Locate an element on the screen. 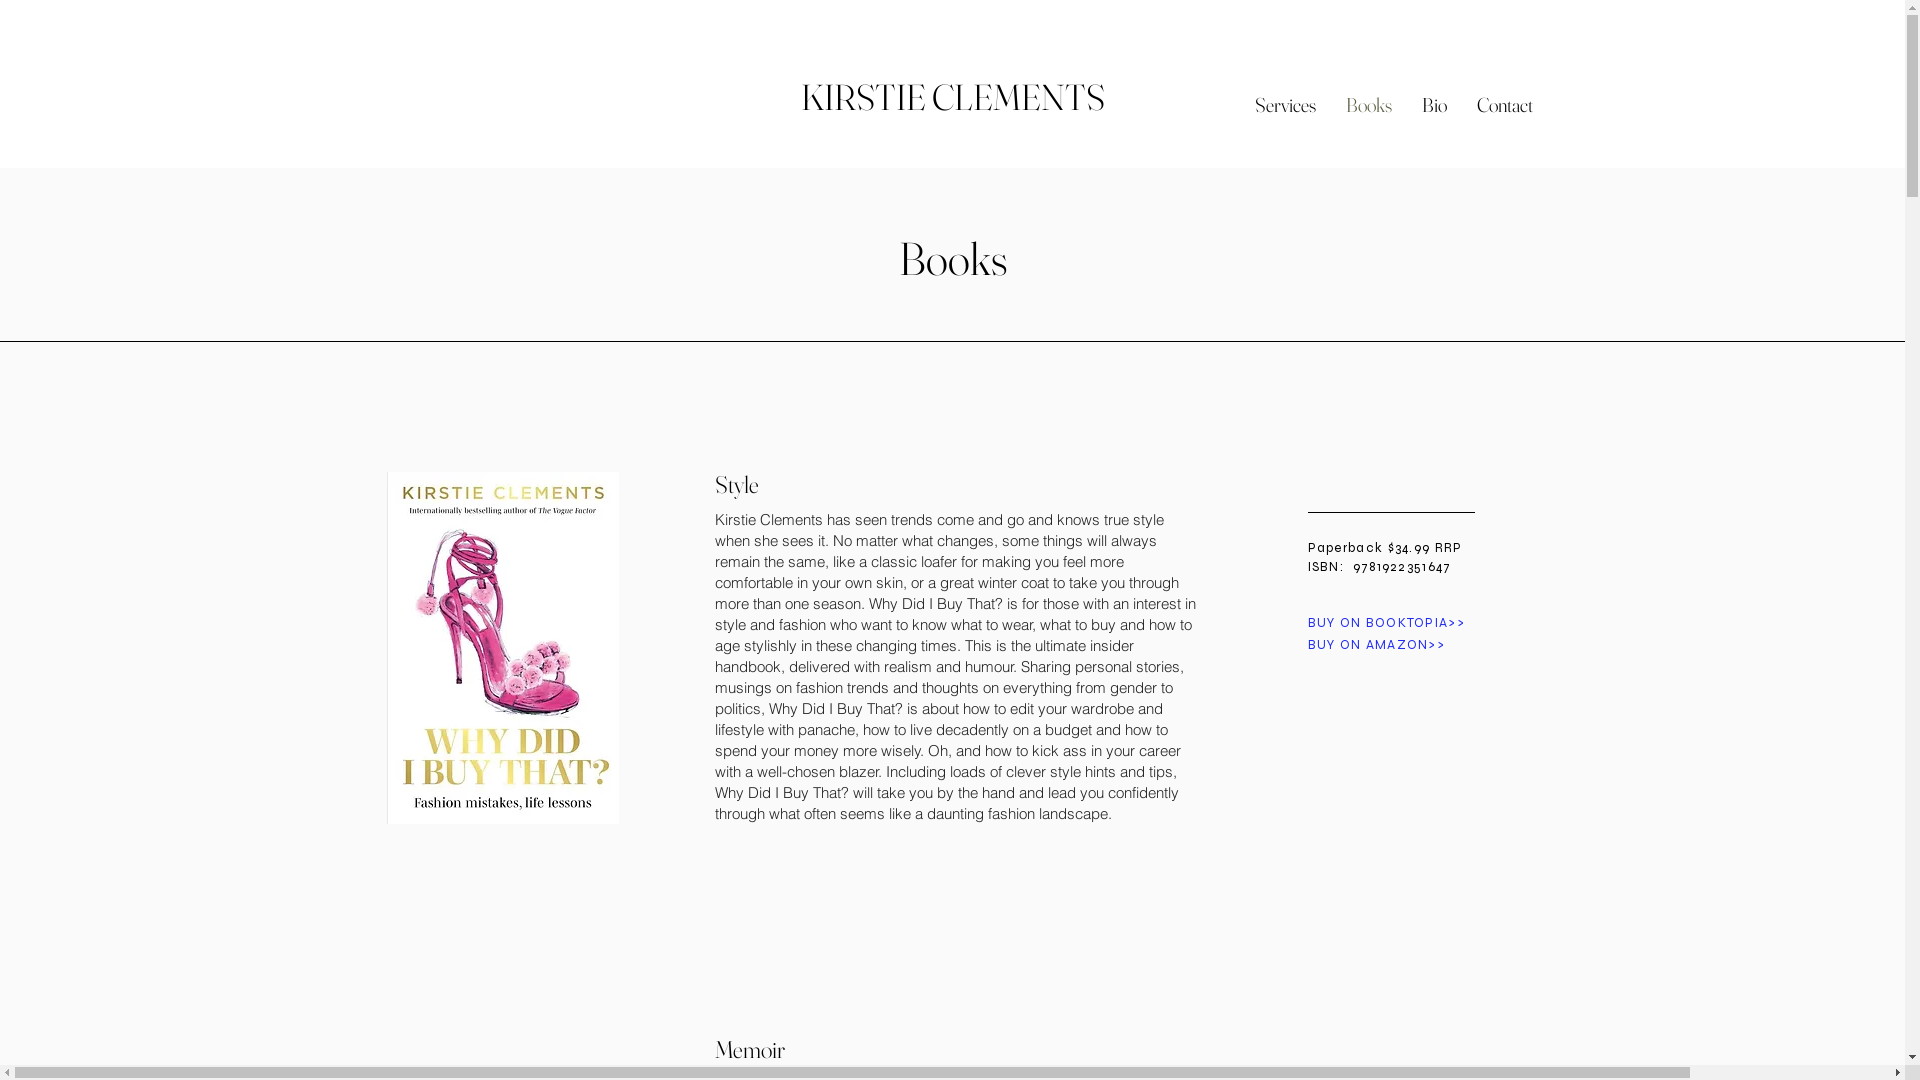 Image resolution: width=1920 pixels, height=1080 pixels. BUY ON BOOKTOPIA>> is located at coordinates (1386, 623).